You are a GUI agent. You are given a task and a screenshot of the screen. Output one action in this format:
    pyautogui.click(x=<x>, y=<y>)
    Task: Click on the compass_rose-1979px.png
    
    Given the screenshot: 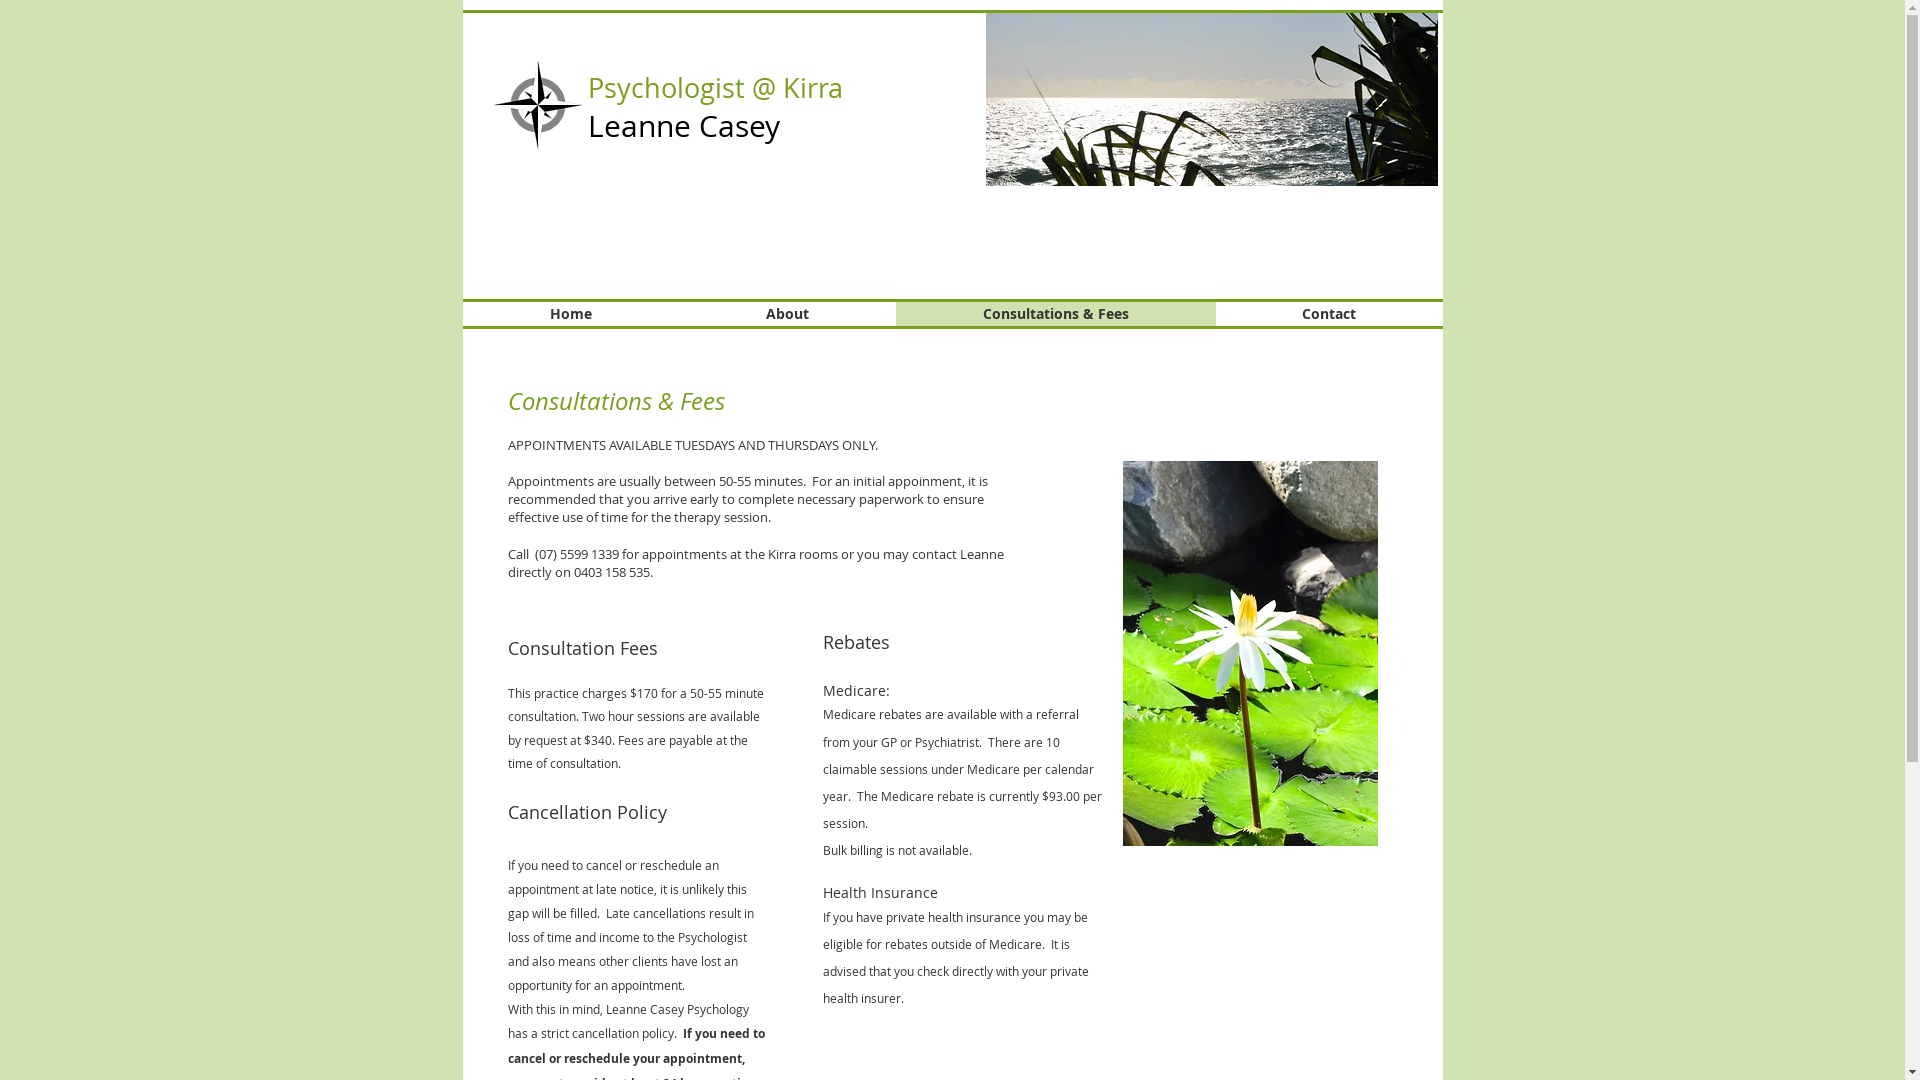 What is the action you would take?
    pyautogui.click(x=536, y=105)
    